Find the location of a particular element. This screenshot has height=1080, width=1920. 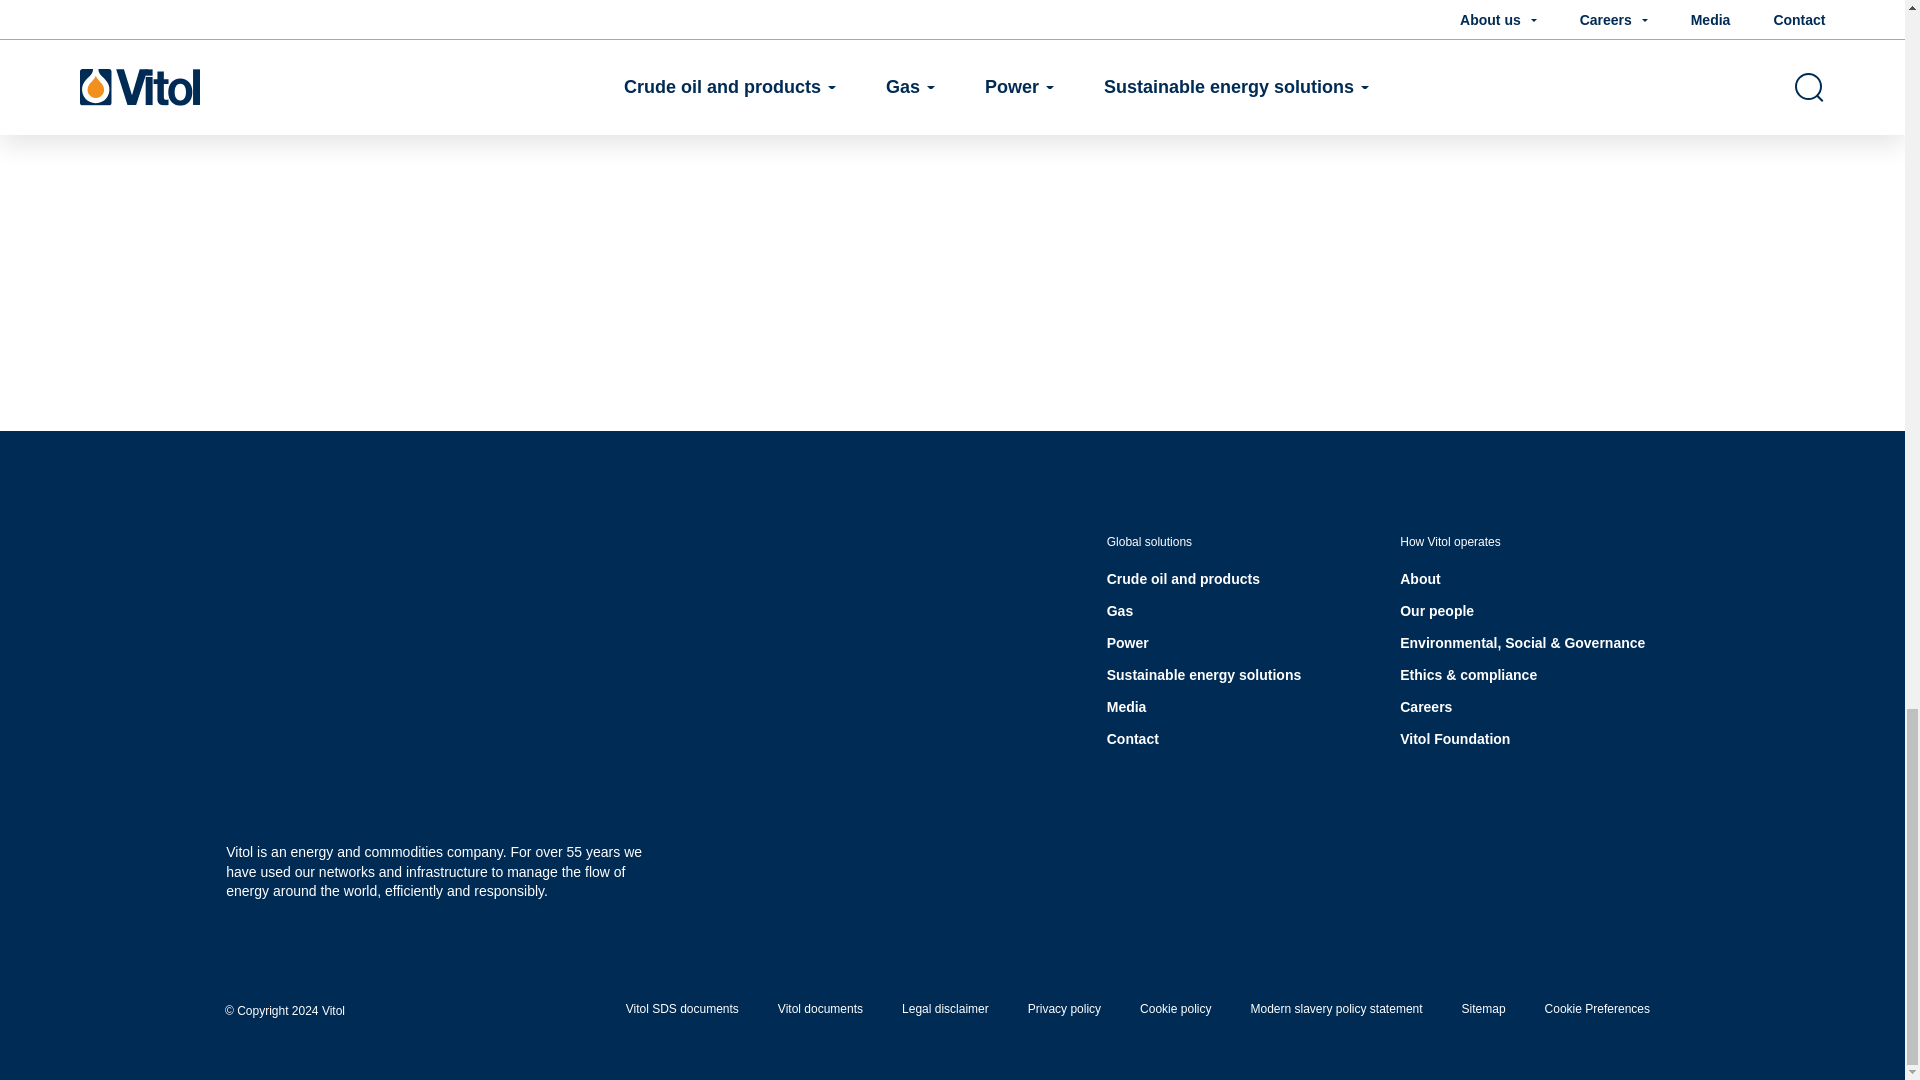

Privacy policy is located at coordinates (1064, 1009).